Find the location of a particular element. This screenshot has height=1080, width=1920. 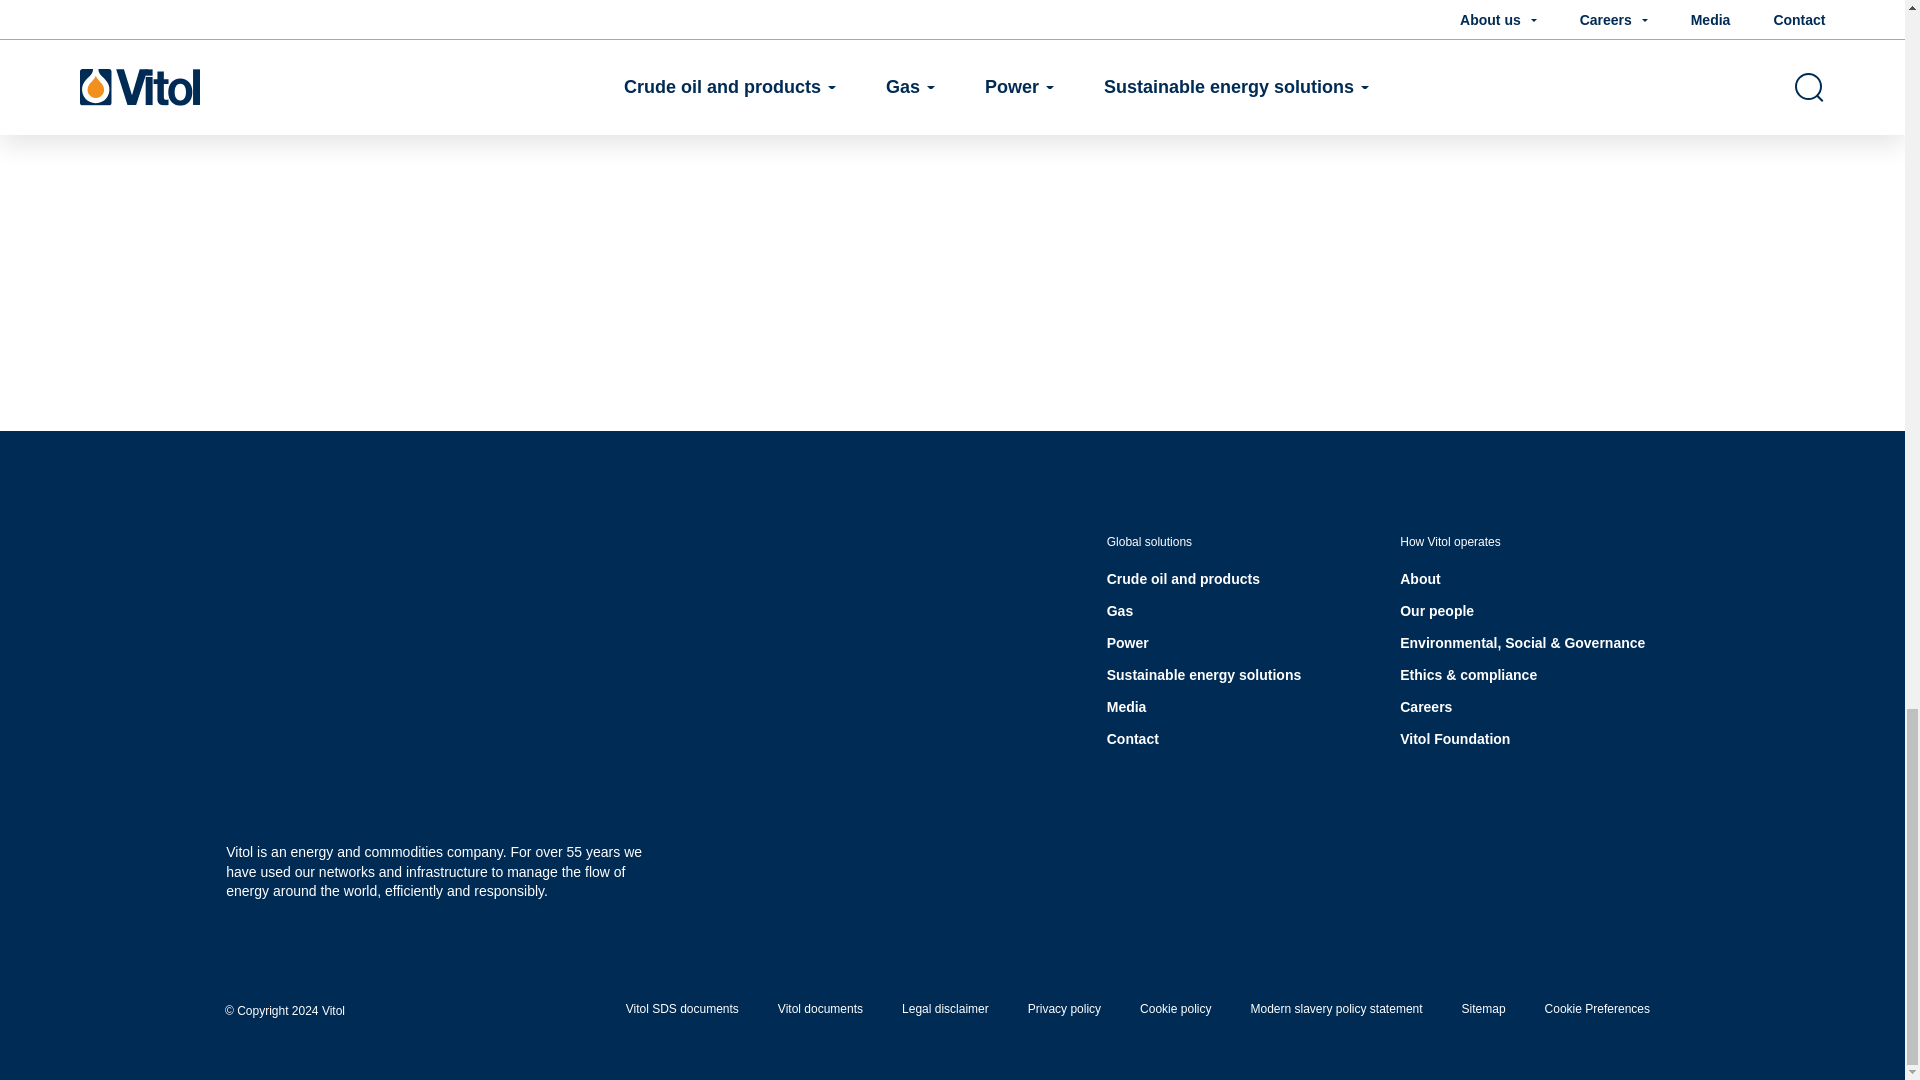

Privacy policy is located at coordinates (1064, 1009).